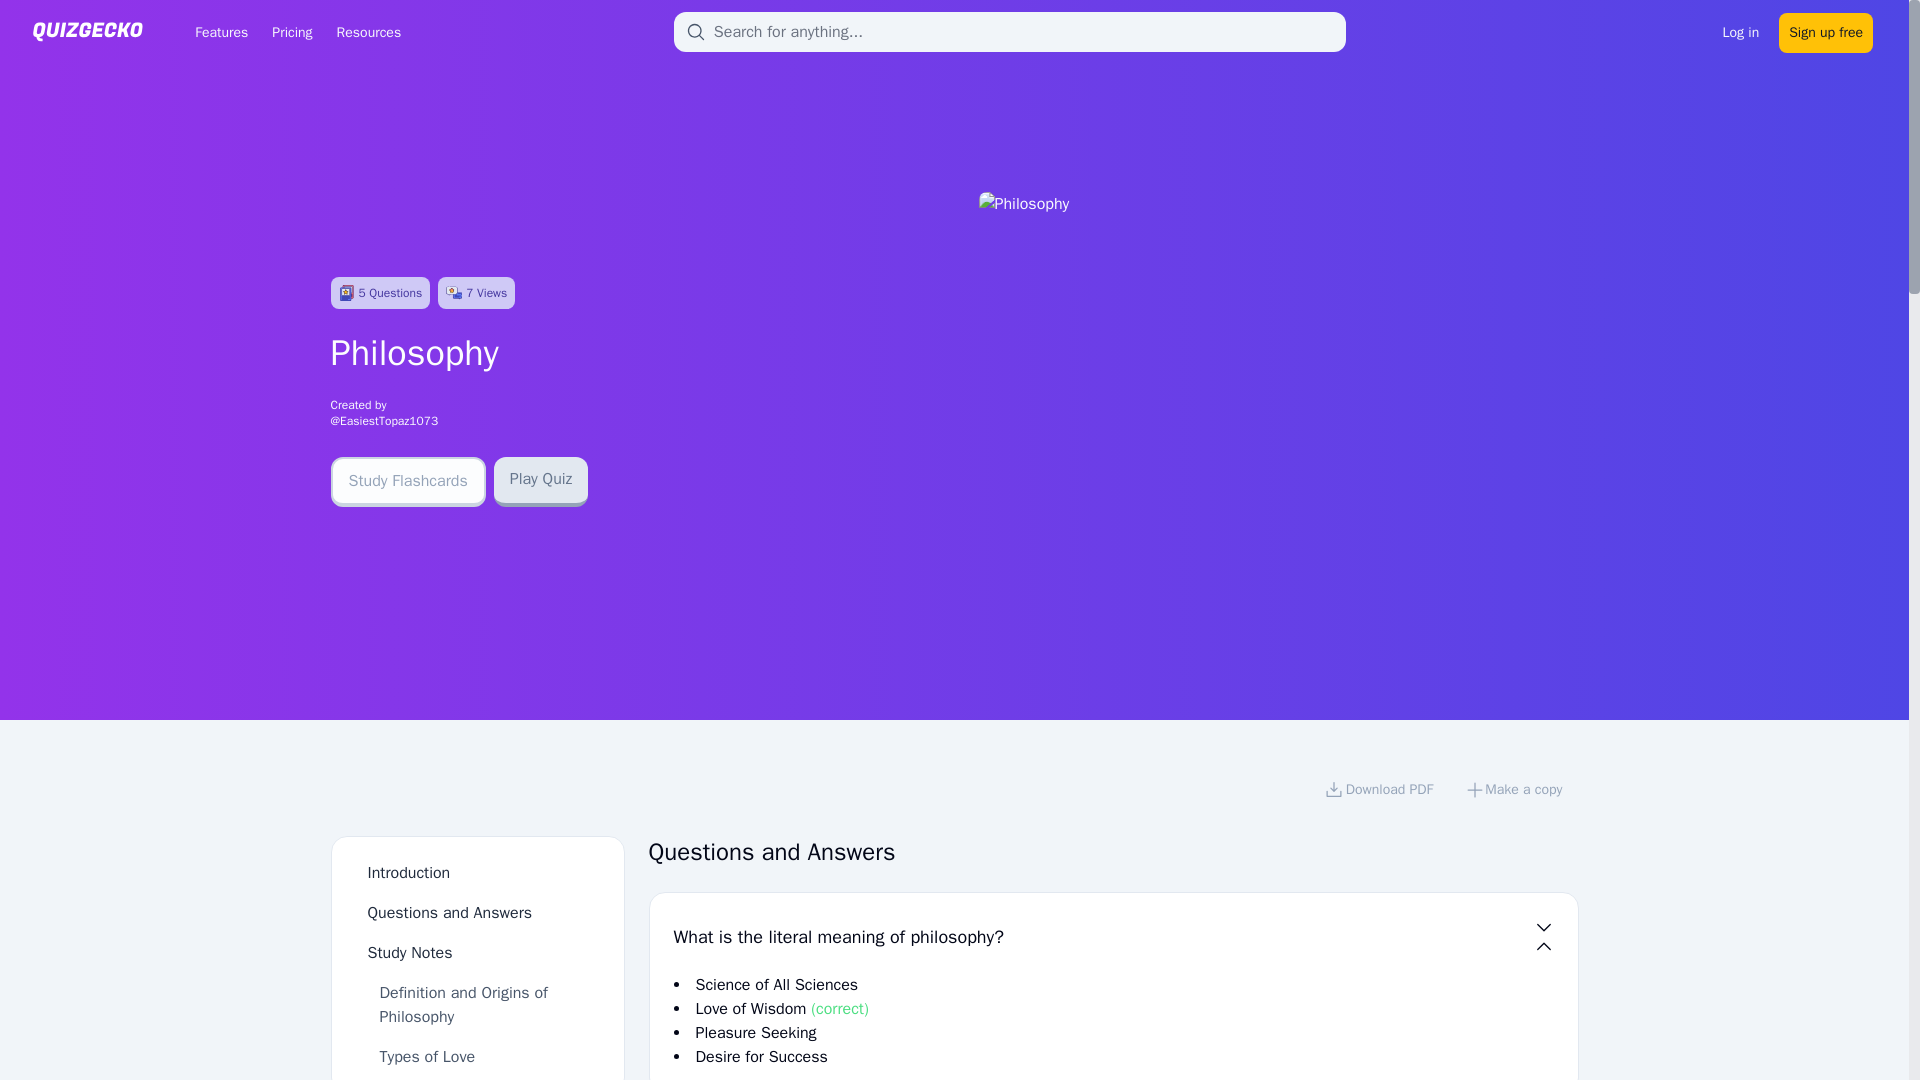  Describe the element at coordinates (1826, 30) in the screenshot. I see `Sign up free` at that location.